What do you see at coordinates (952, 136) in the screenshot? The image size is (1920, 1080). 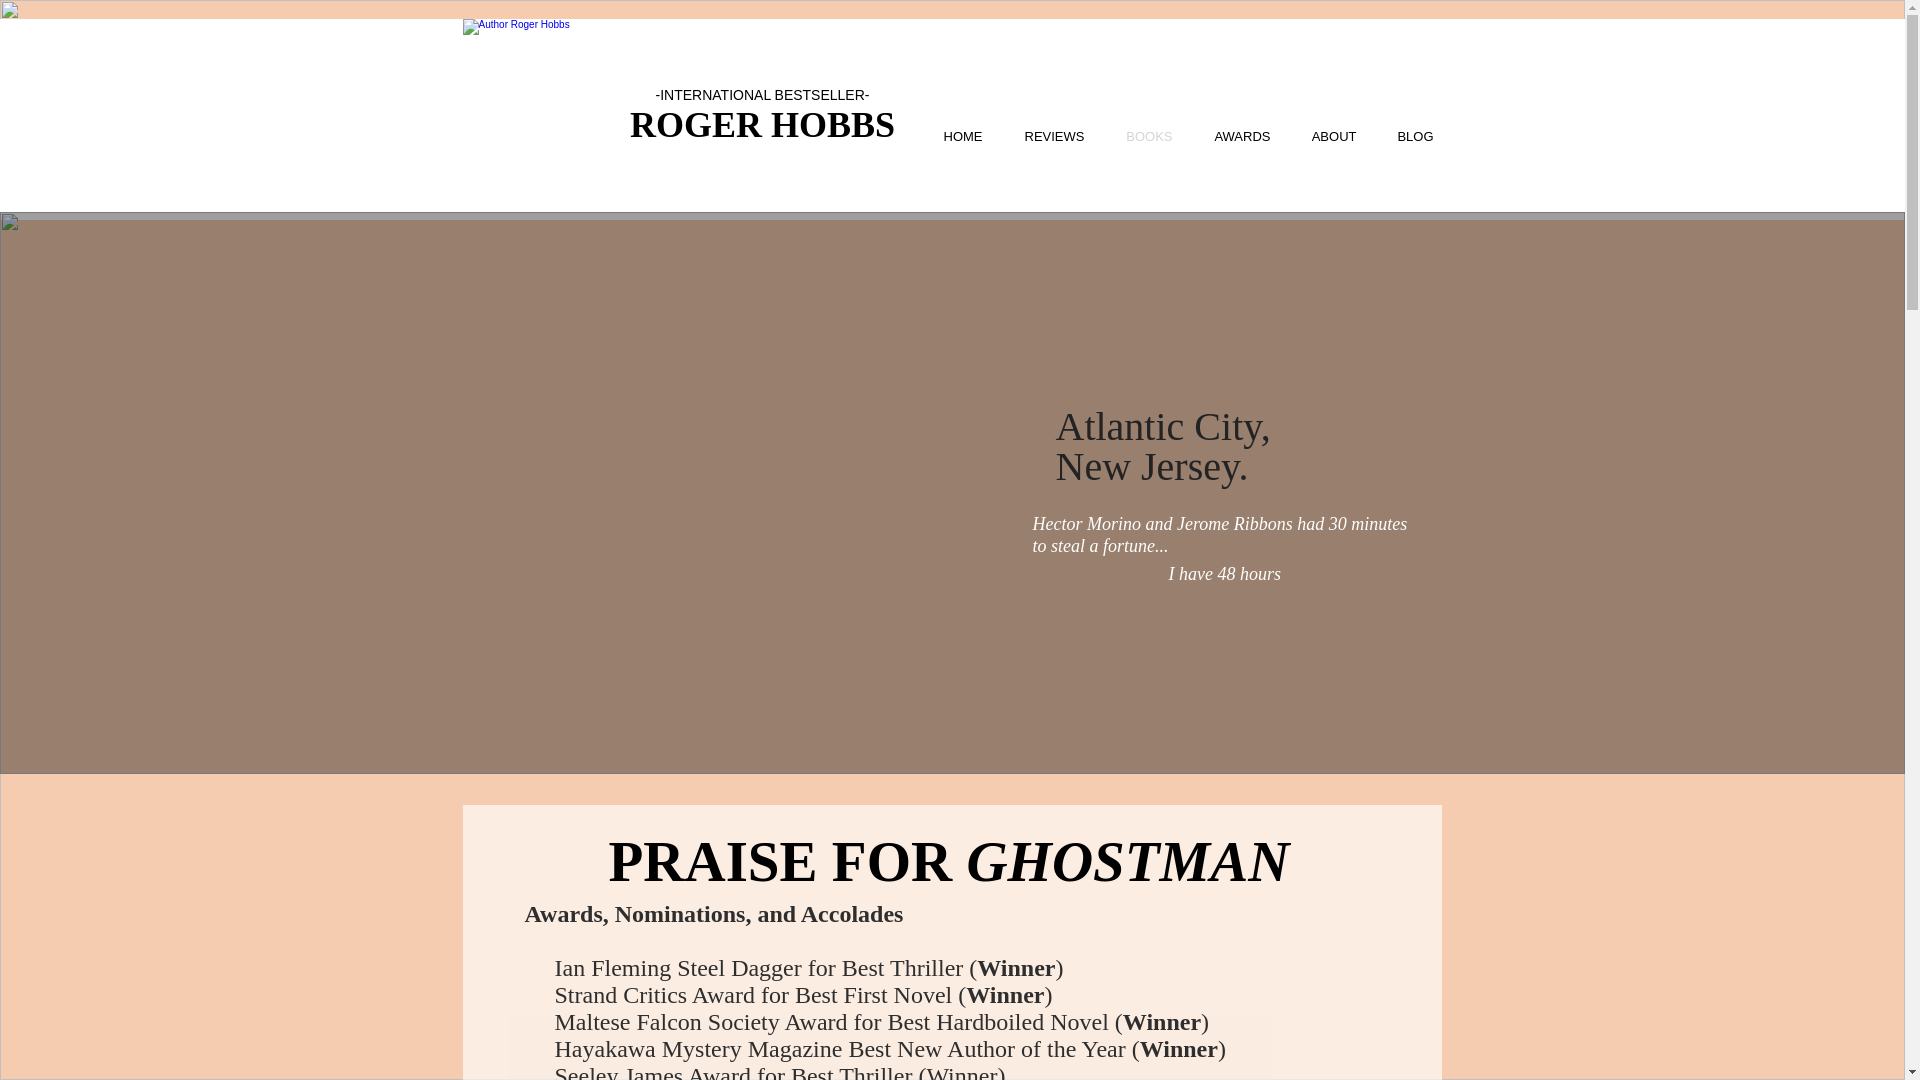 I see `HOME` at bounding box center [952, 136].